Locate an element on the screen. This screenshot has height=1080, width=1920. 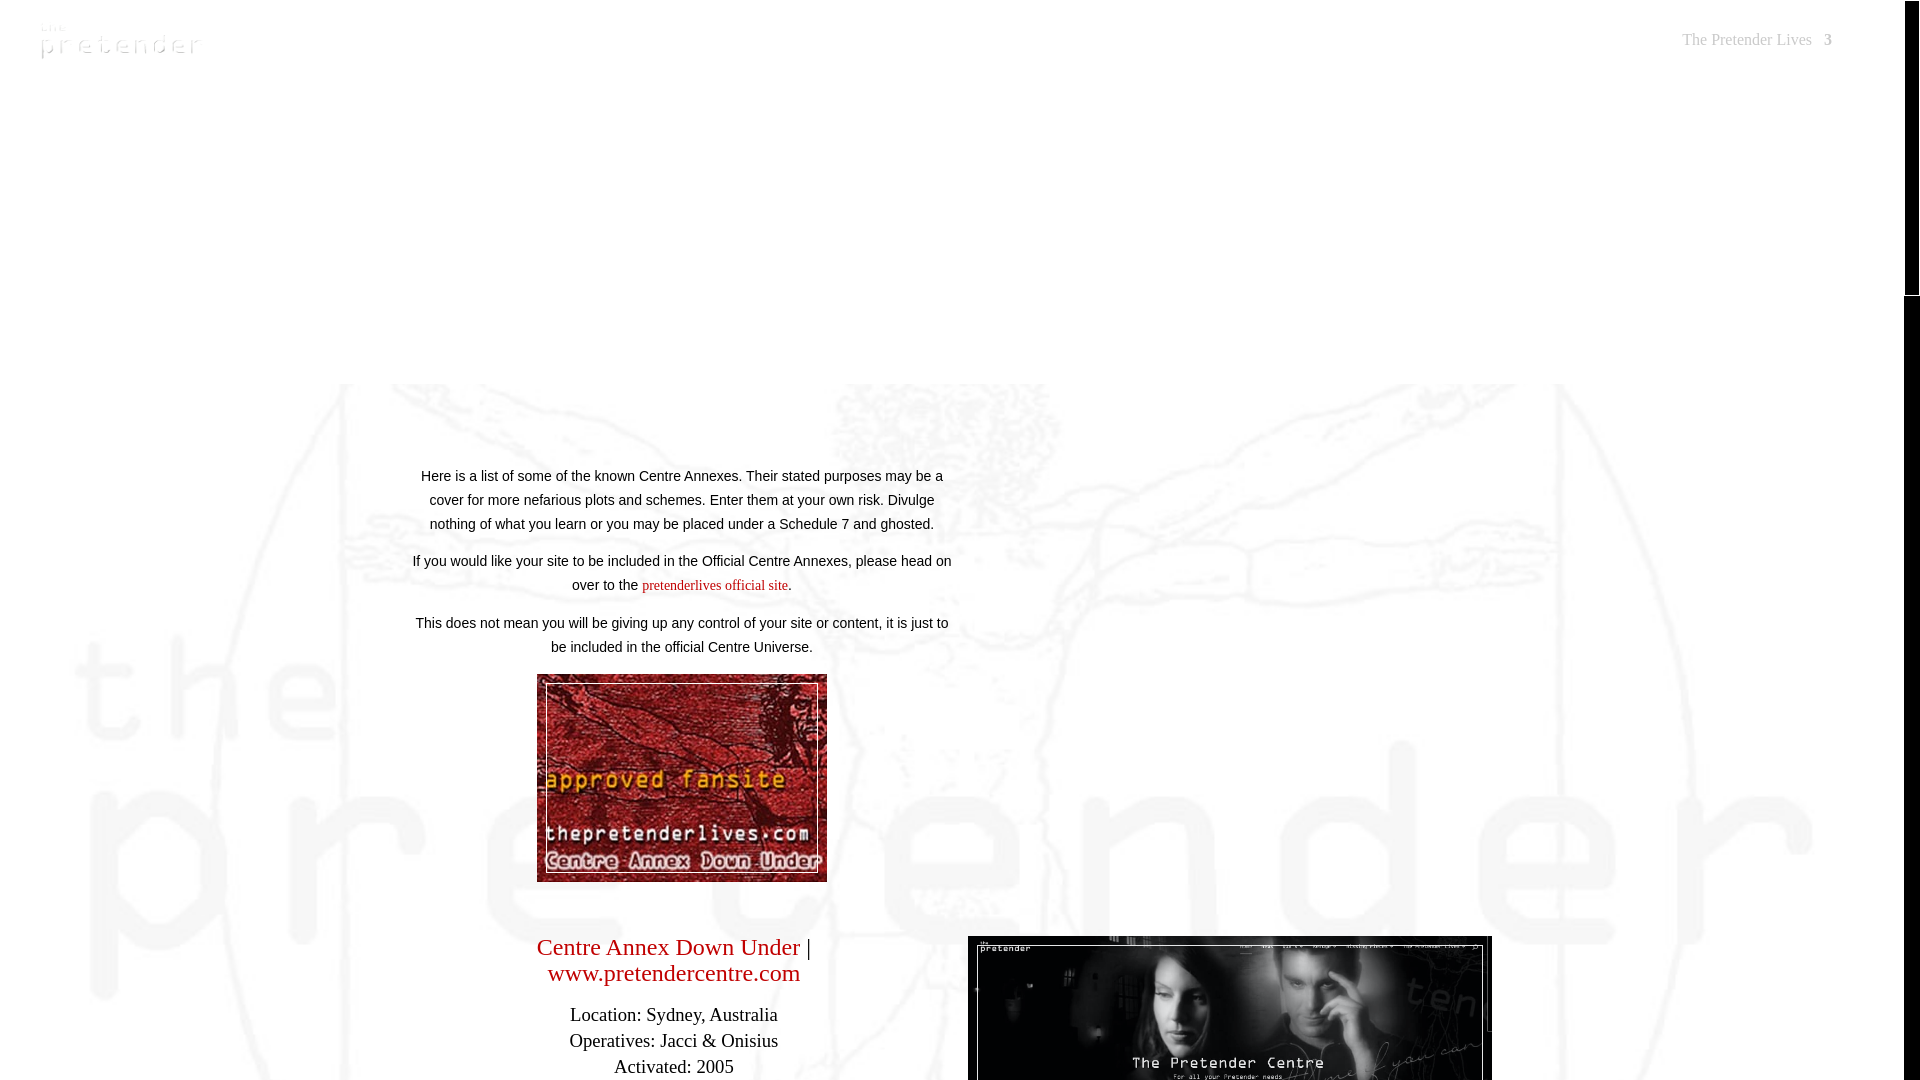
Missing Pieces is located at coordinates (1597, 56).